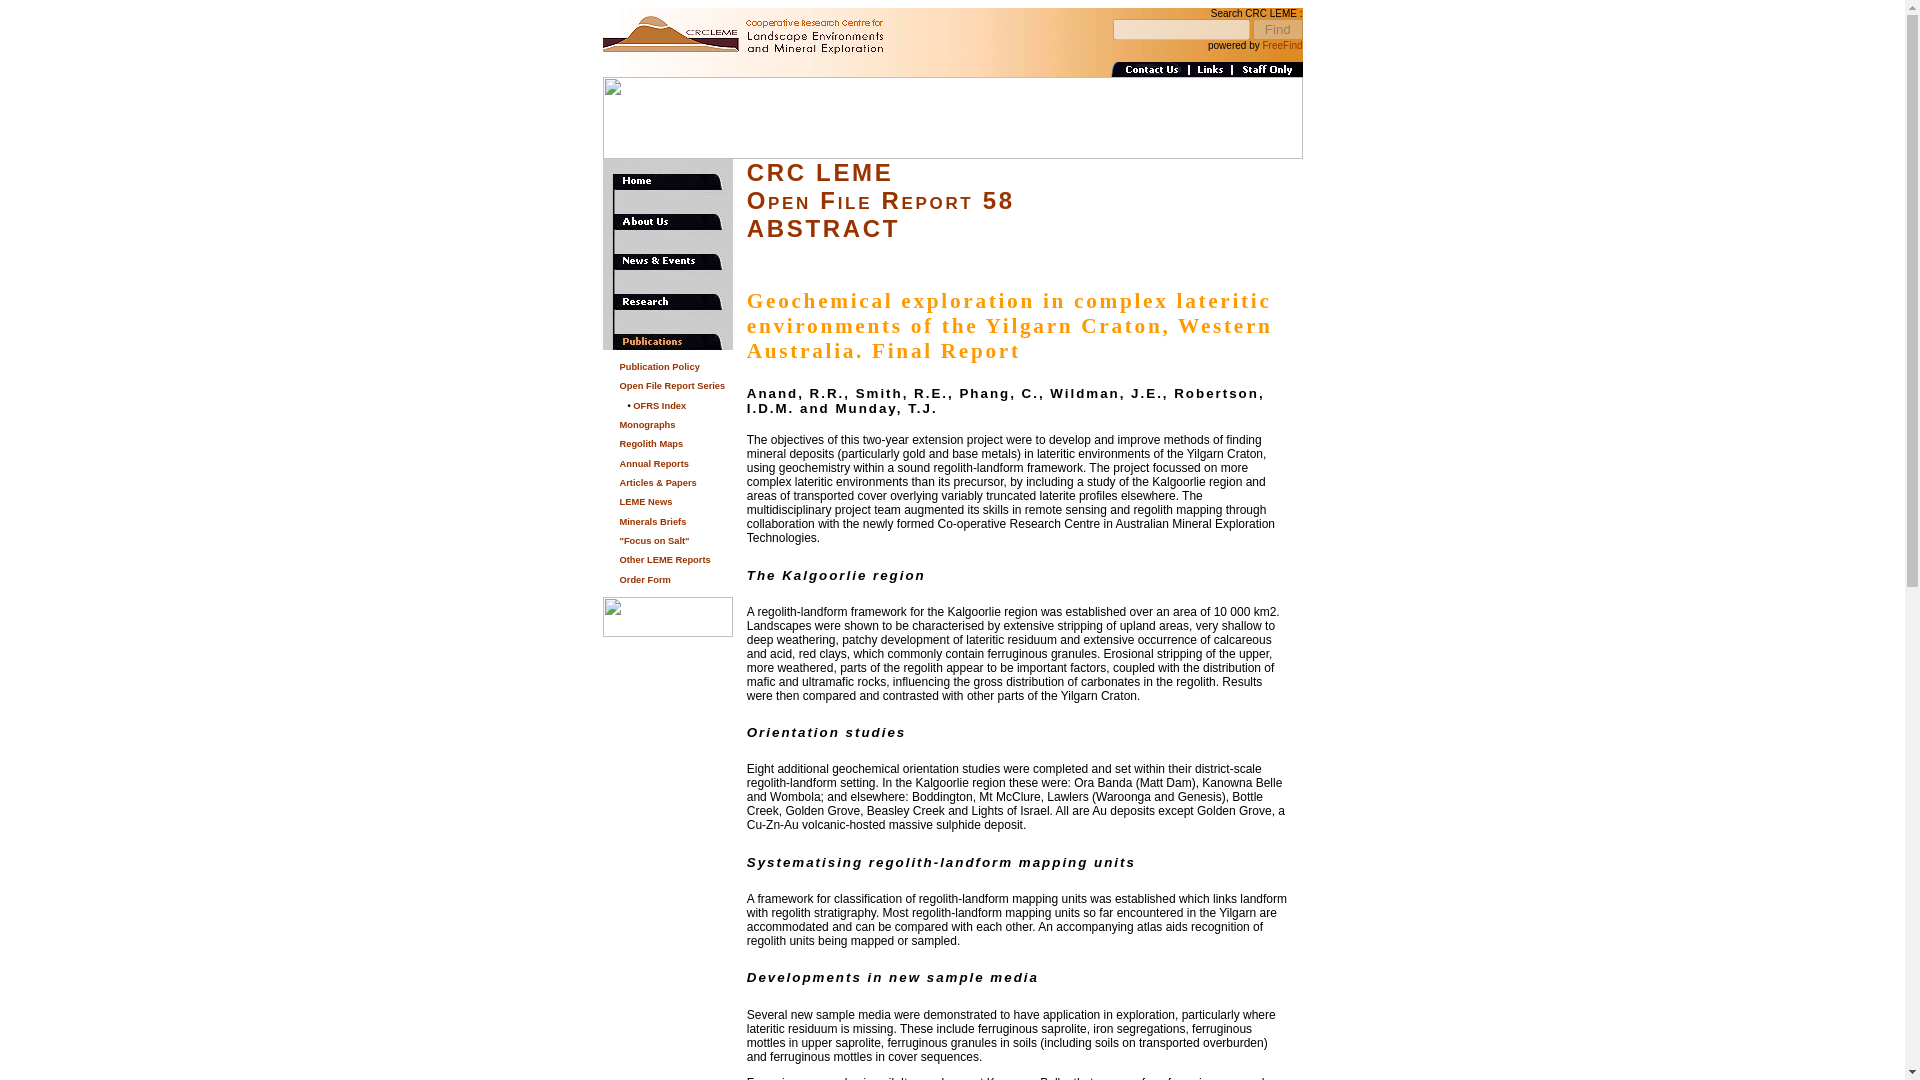 This screenshot has height=1080, width=1920. I want to click on LEME News, so click(646, 501).